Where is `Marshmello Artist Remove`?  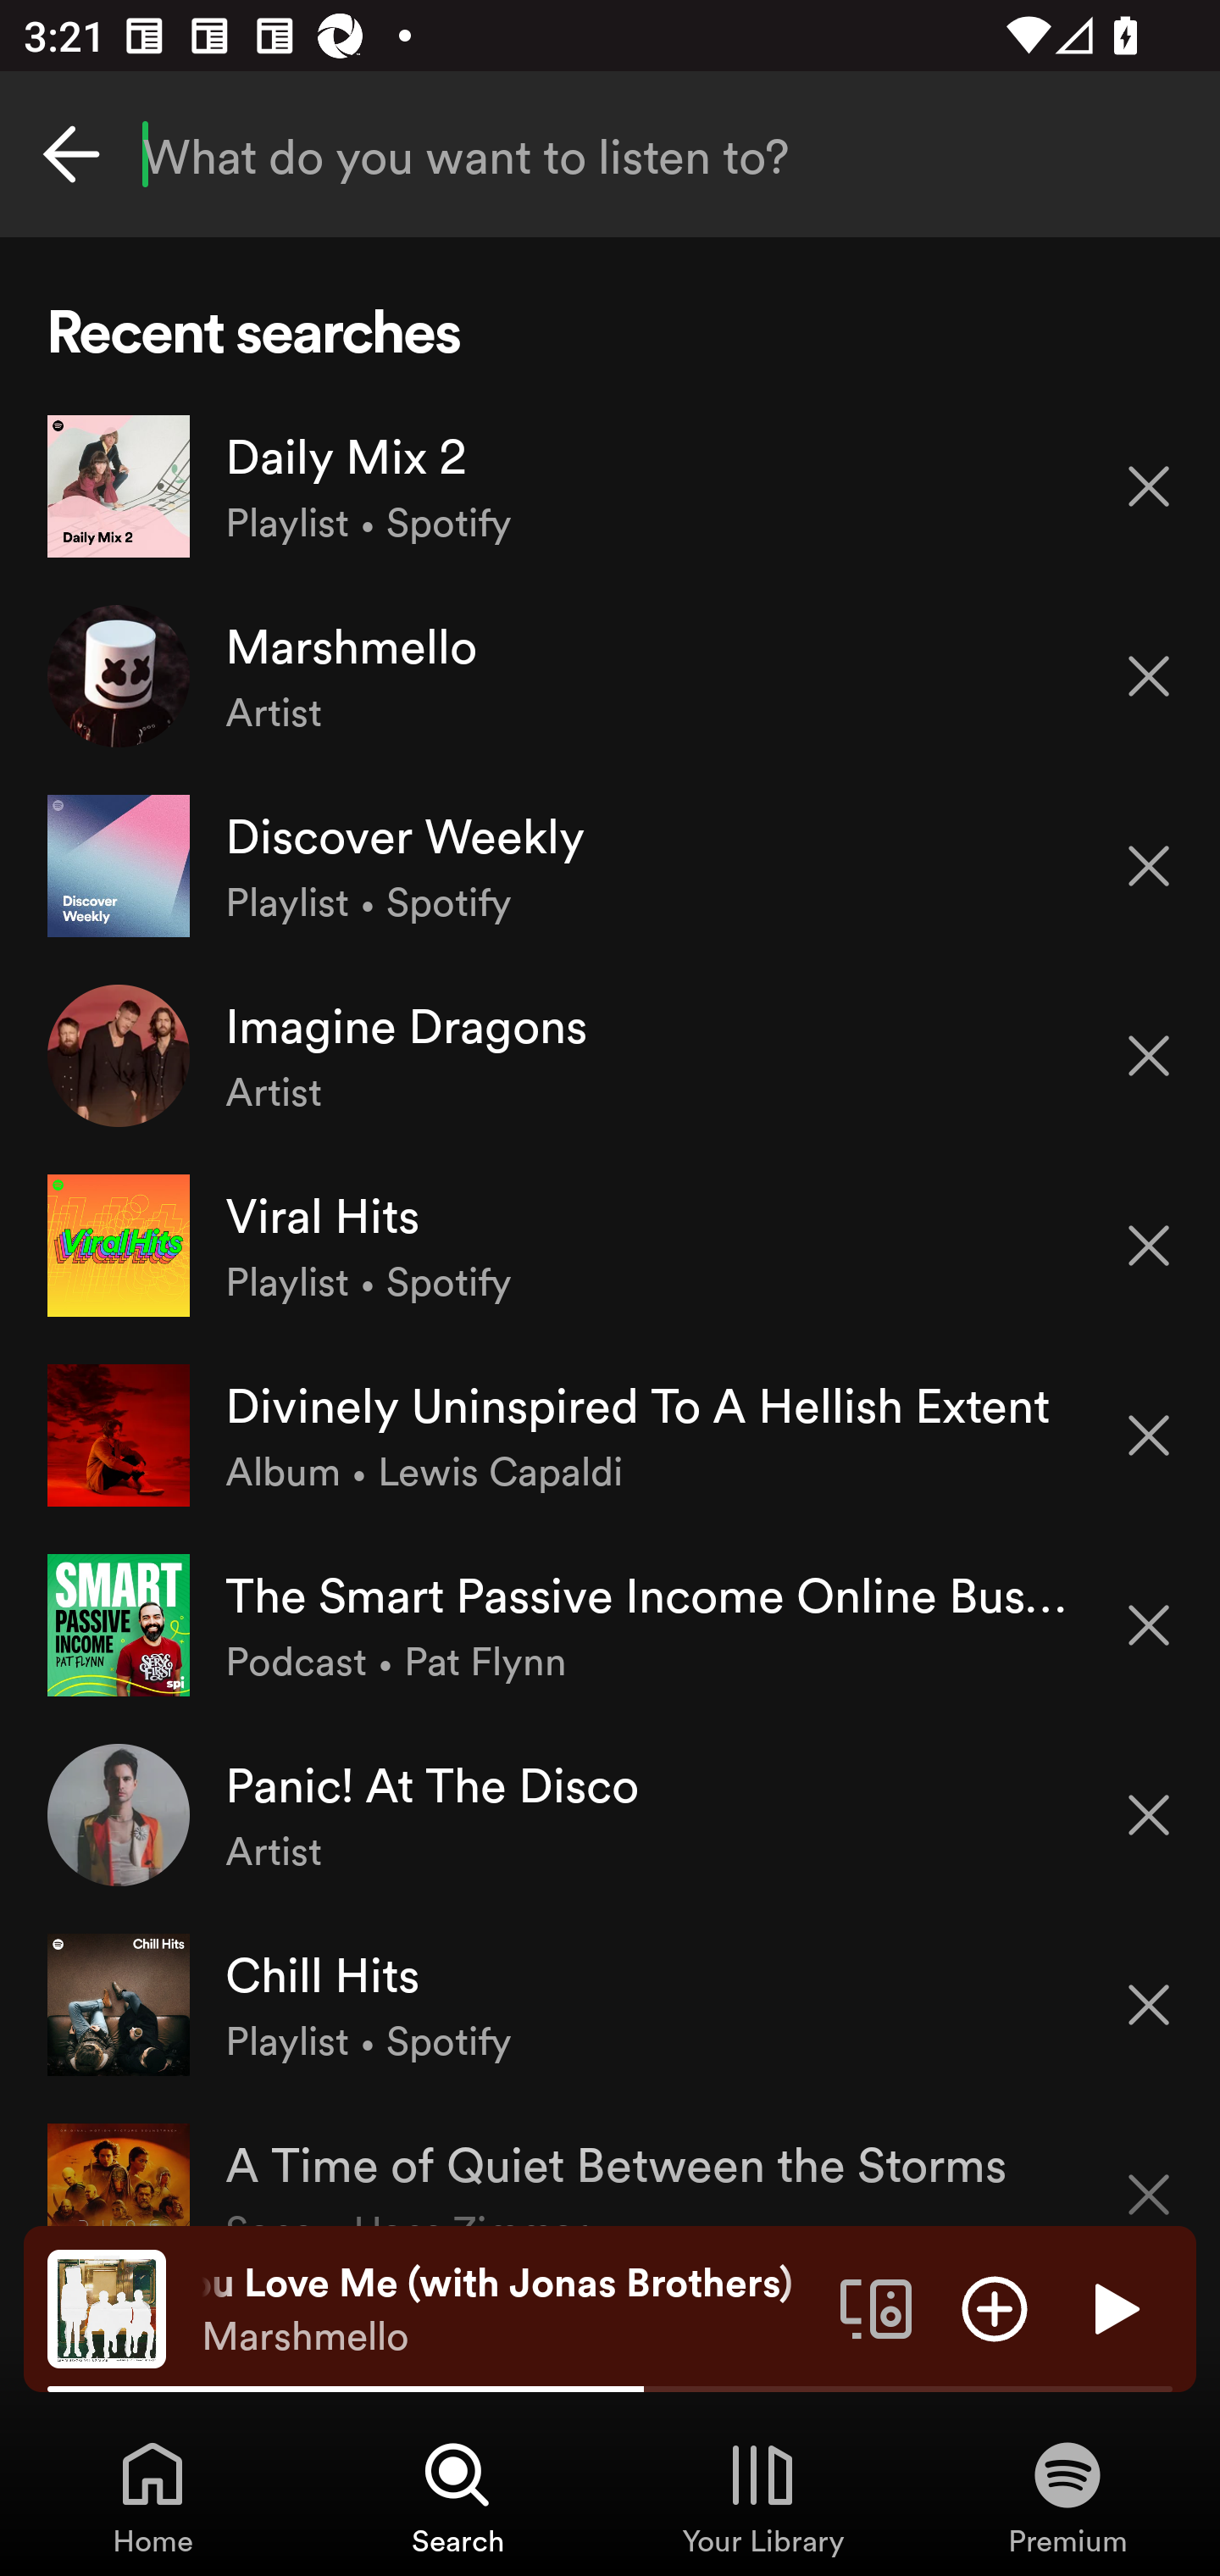 Marshmello Artist Remove is located at coordinates (610, 676).